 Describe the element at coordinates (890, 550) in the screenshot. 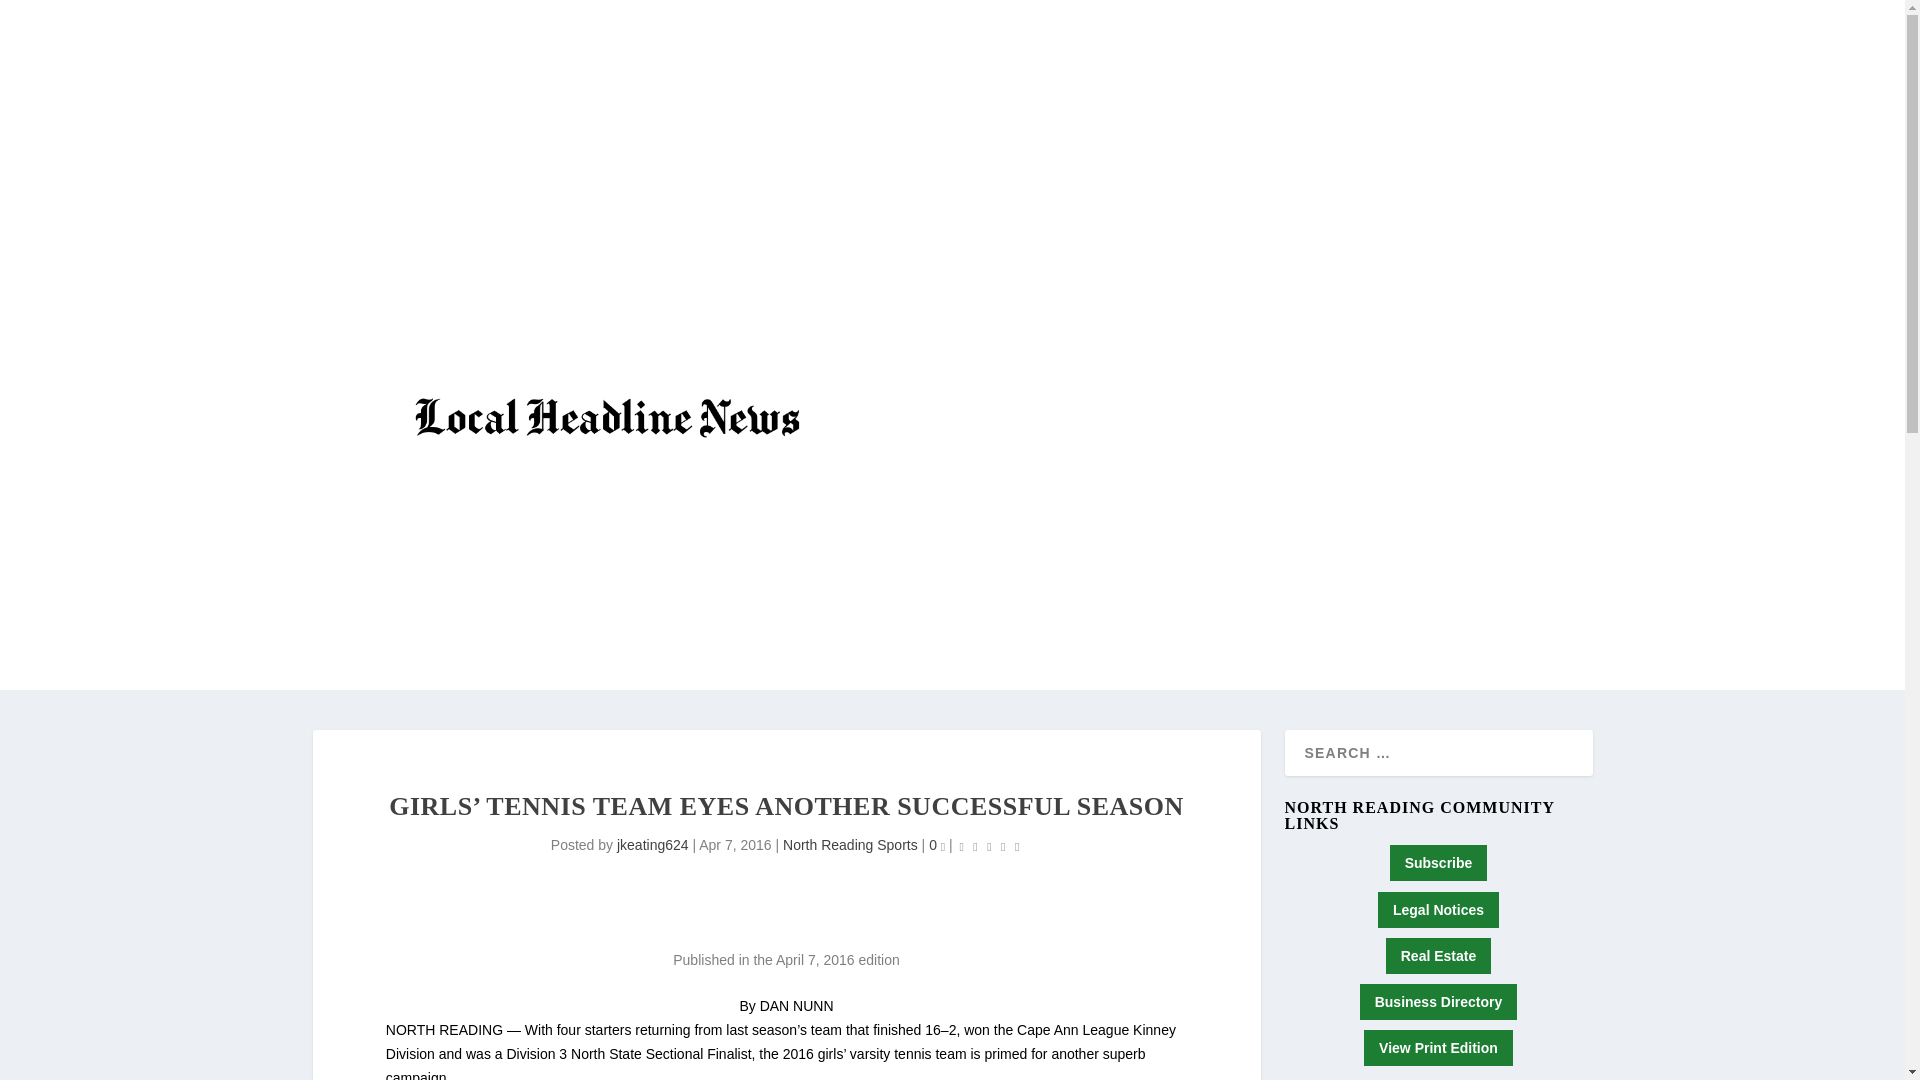

I see `Melrose` at that location.